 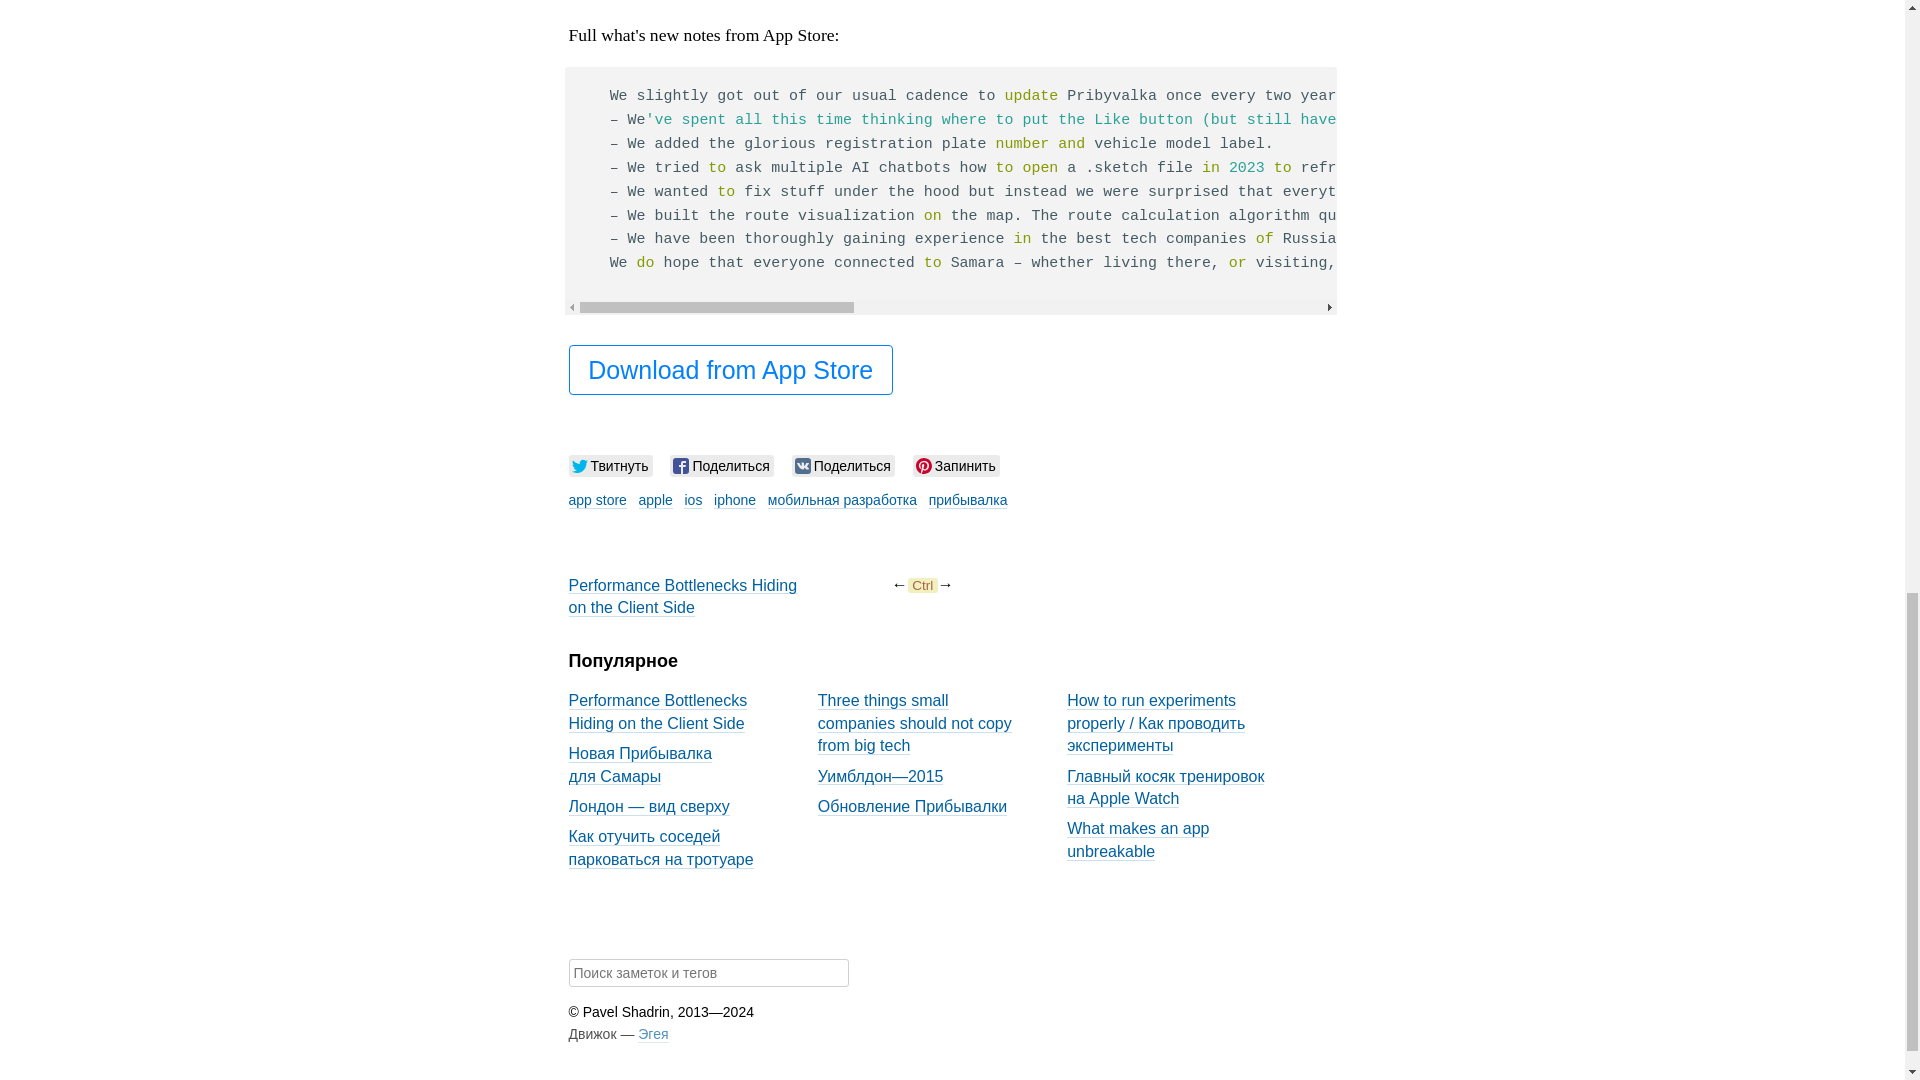 I want to click on What makes an app unbreakable, so click(x=1138, y=837).